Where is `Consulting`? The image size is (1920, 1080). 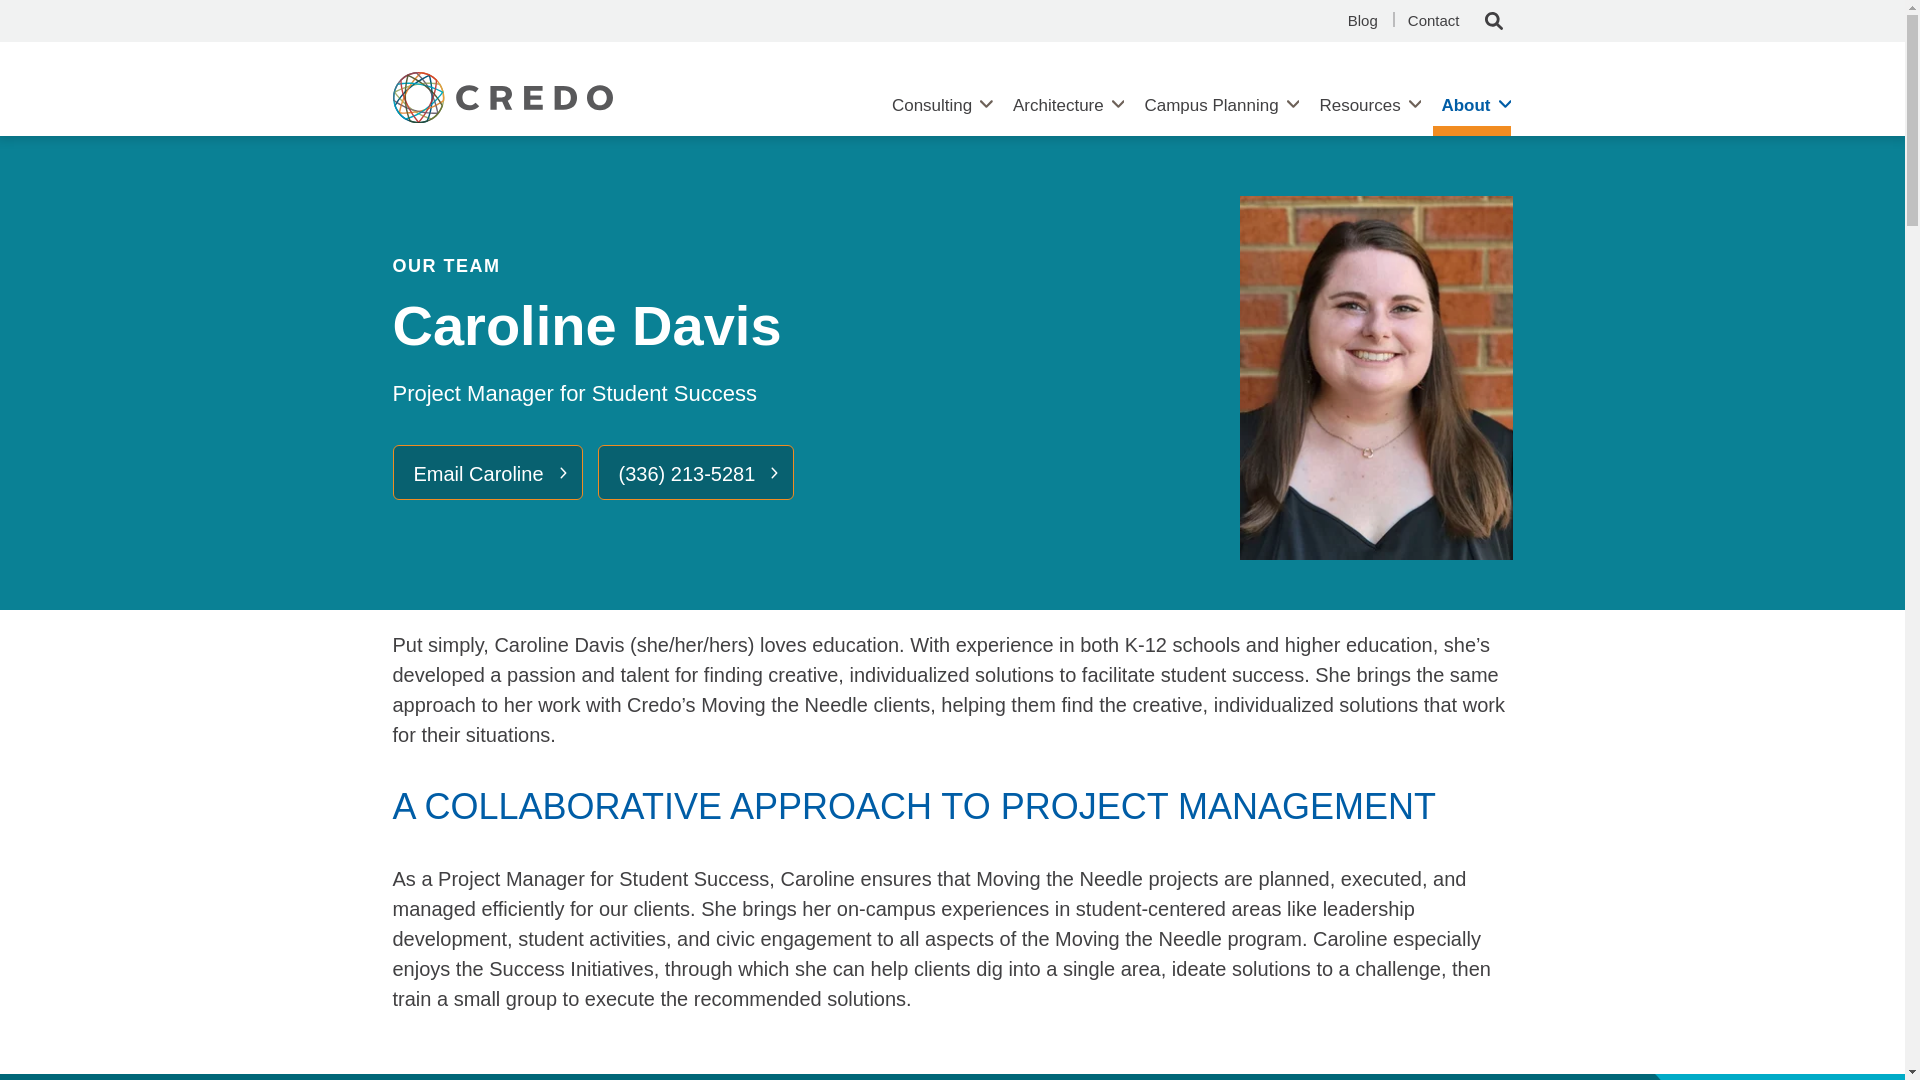
Consulting is located at coordinates (931, 106).